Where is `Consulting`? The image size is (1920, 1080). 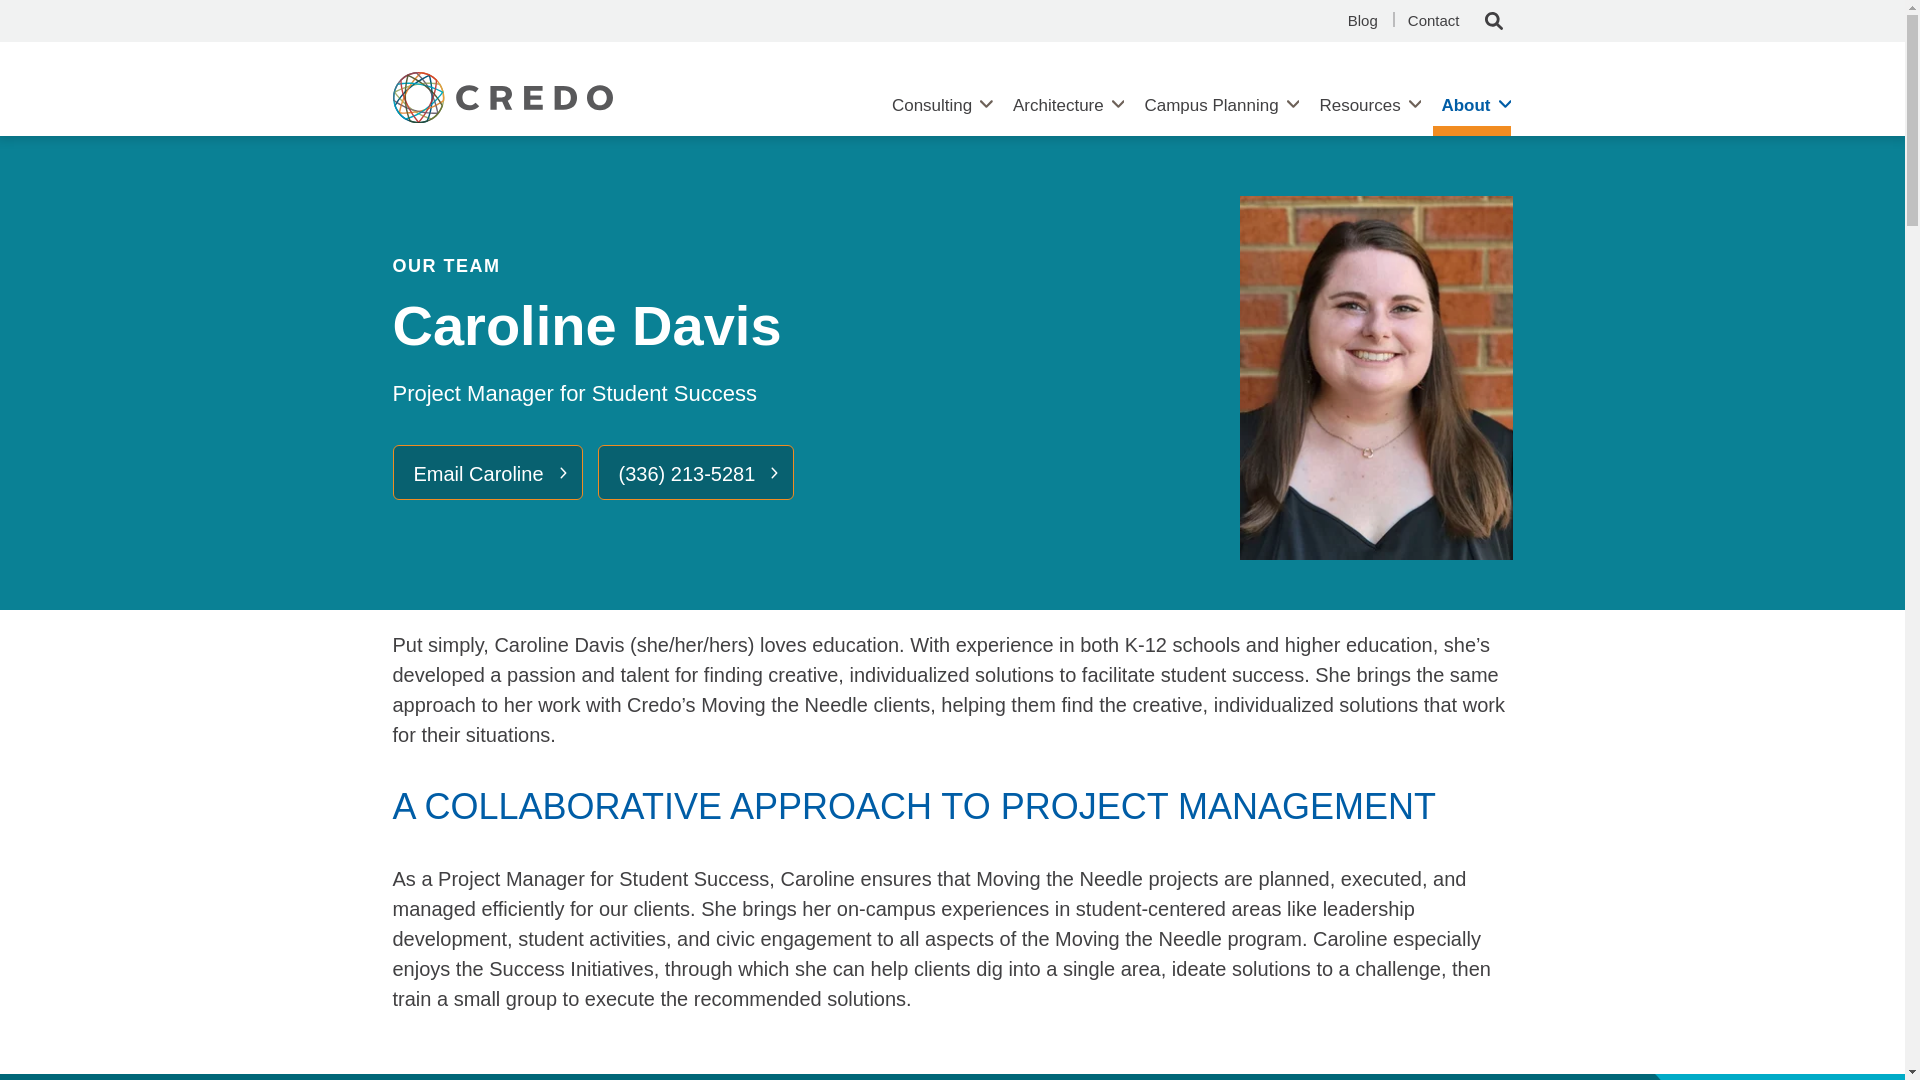
Consulting is located at coordinates (931, 106).